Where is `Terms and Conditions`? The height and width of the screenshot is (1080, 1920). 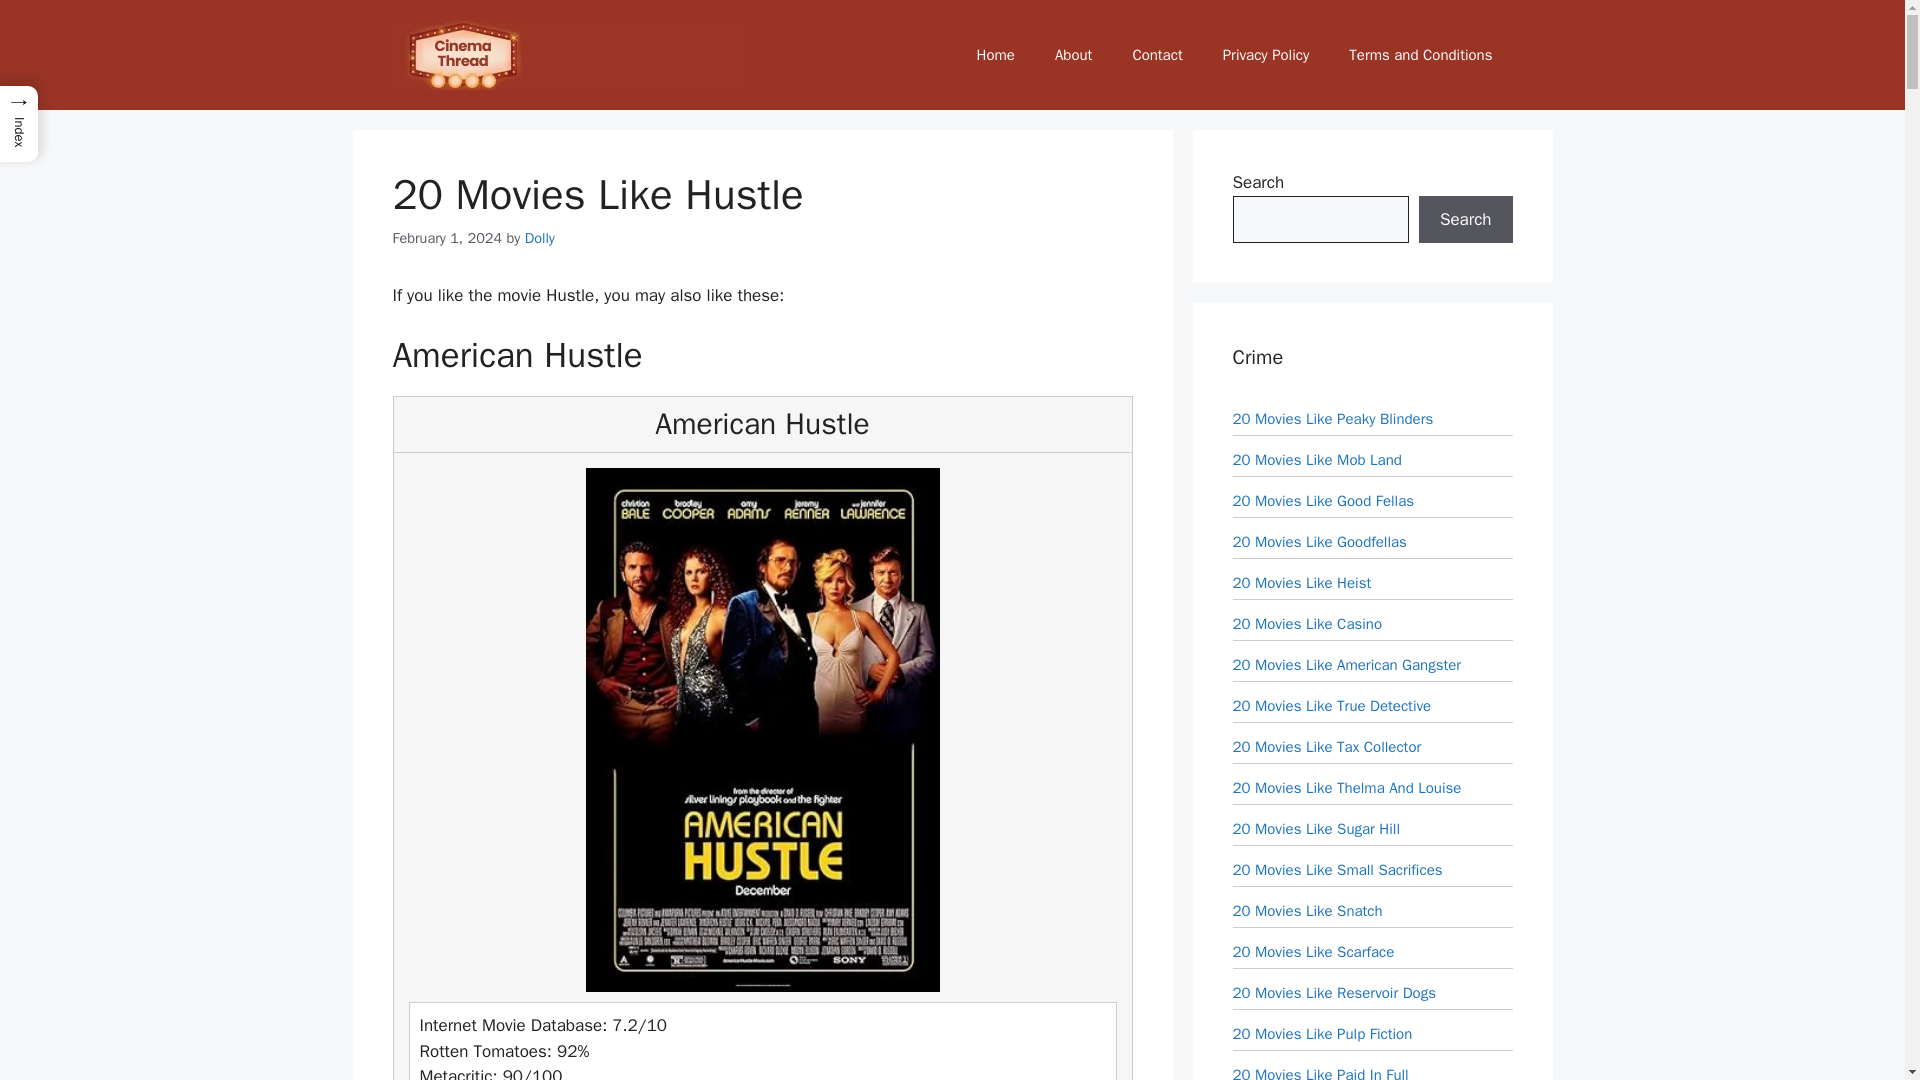
Terms and Conditions is located at coordinates (1420, 54).